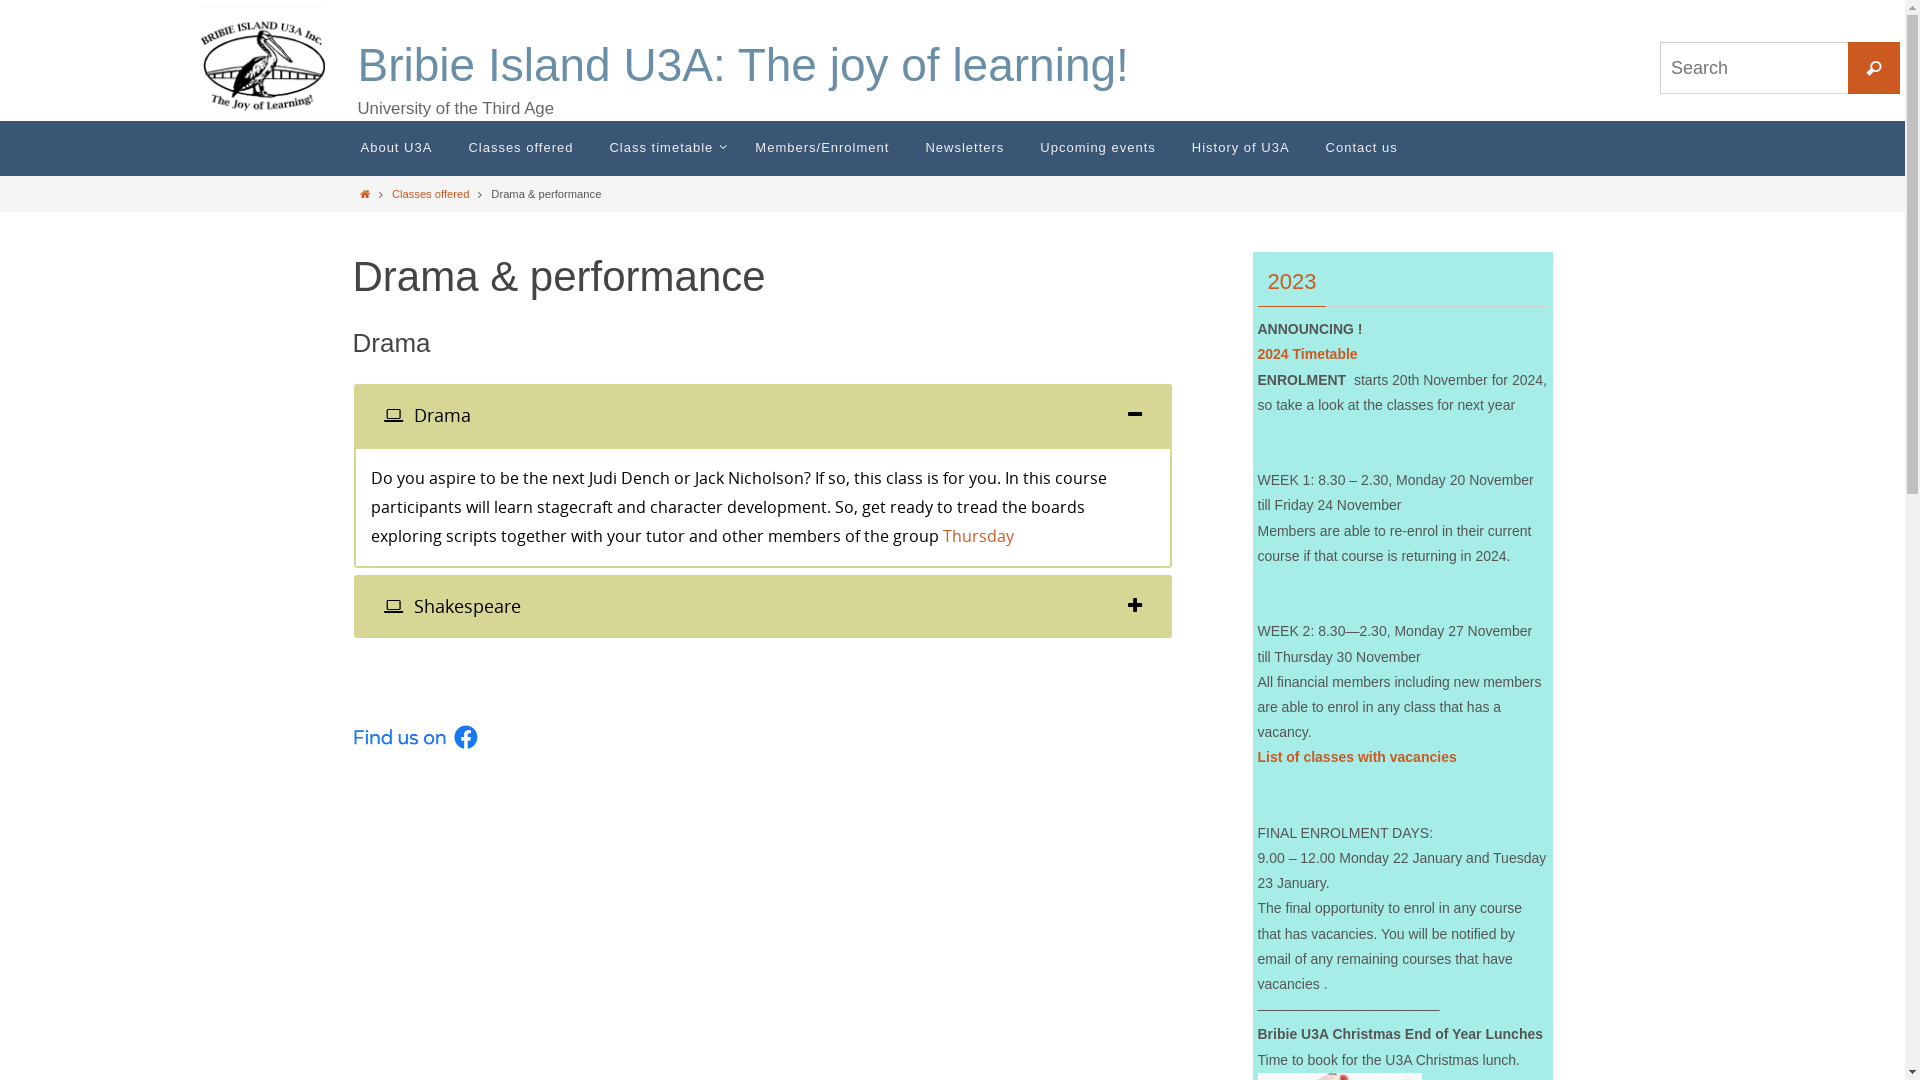 This screenshot has height=1080, width=1920. Describe the element at coordinates (520, 148) in the screenshot. I see `Classes offered` at that location.